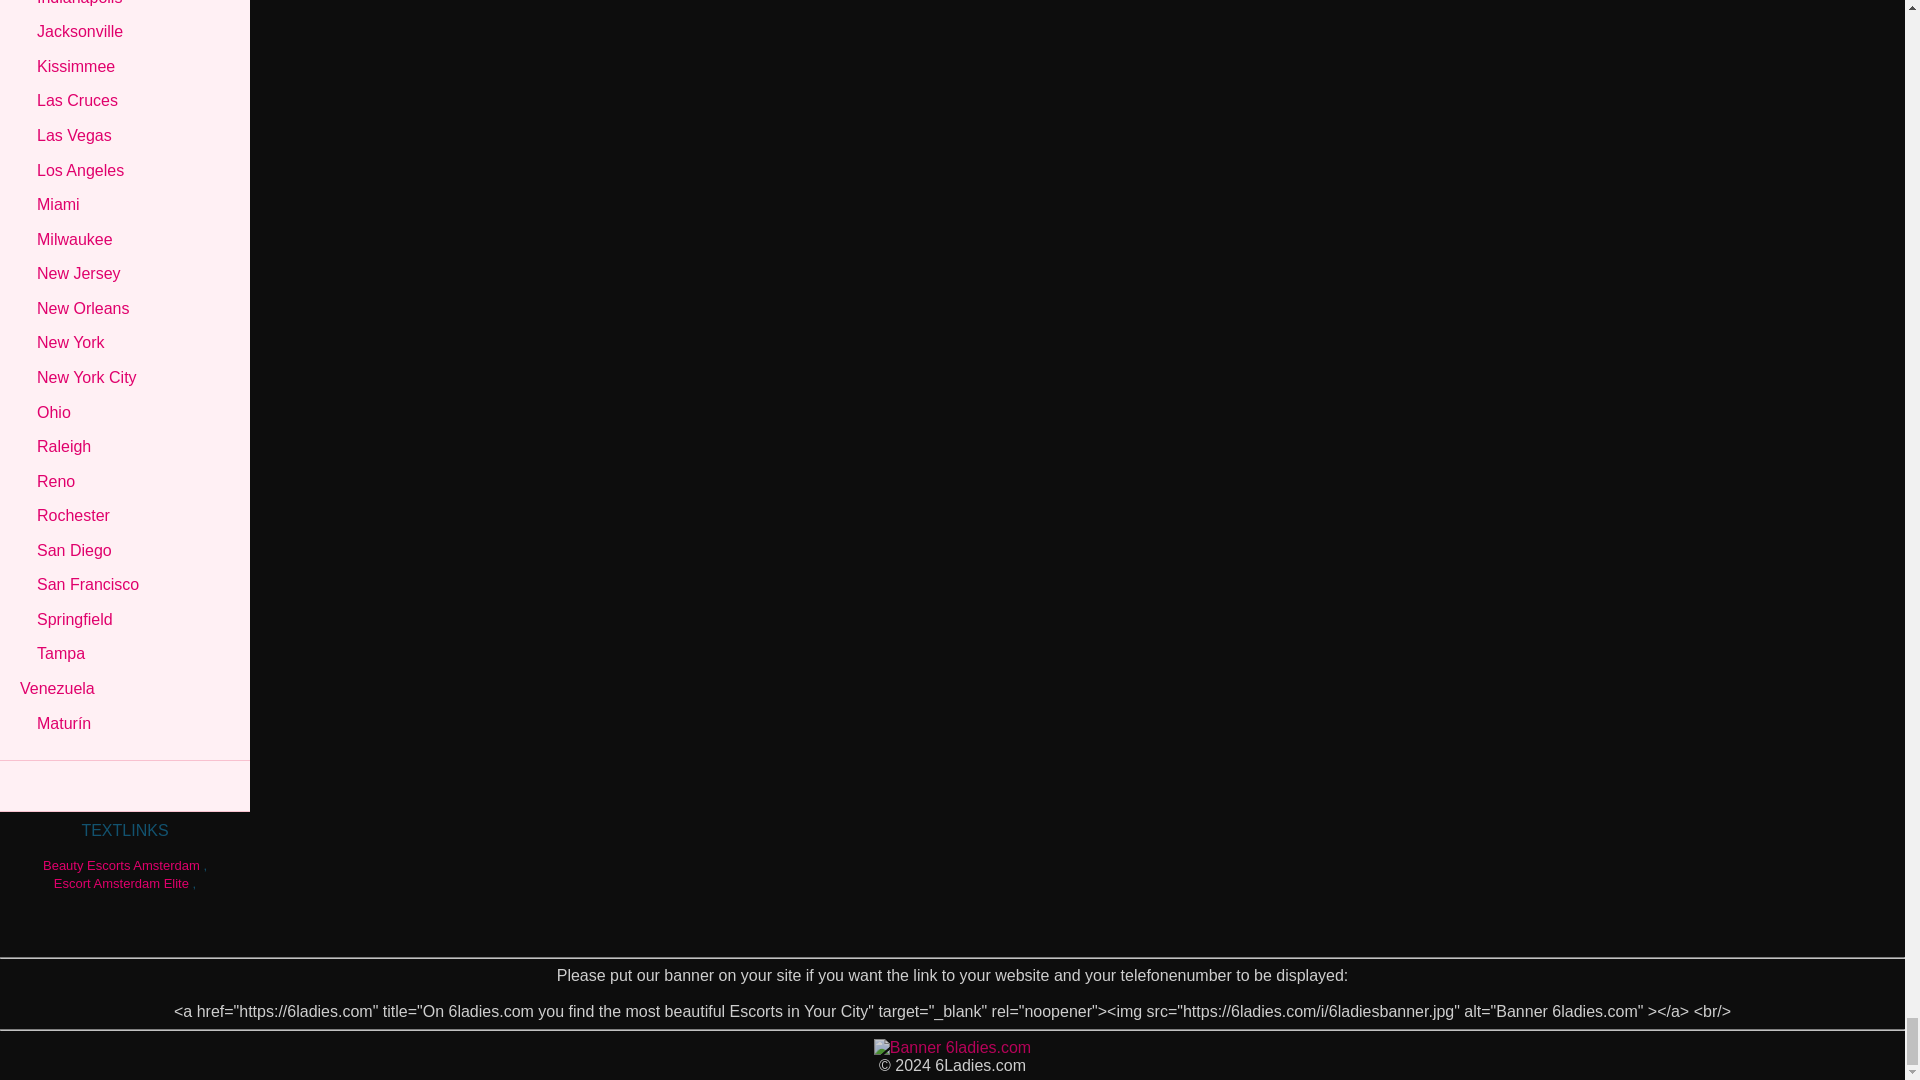  What do you see at coordinates (120, 883) in the screenshot?
I see `Escort Amsterdam Elite` at bounding box center [120, 883].